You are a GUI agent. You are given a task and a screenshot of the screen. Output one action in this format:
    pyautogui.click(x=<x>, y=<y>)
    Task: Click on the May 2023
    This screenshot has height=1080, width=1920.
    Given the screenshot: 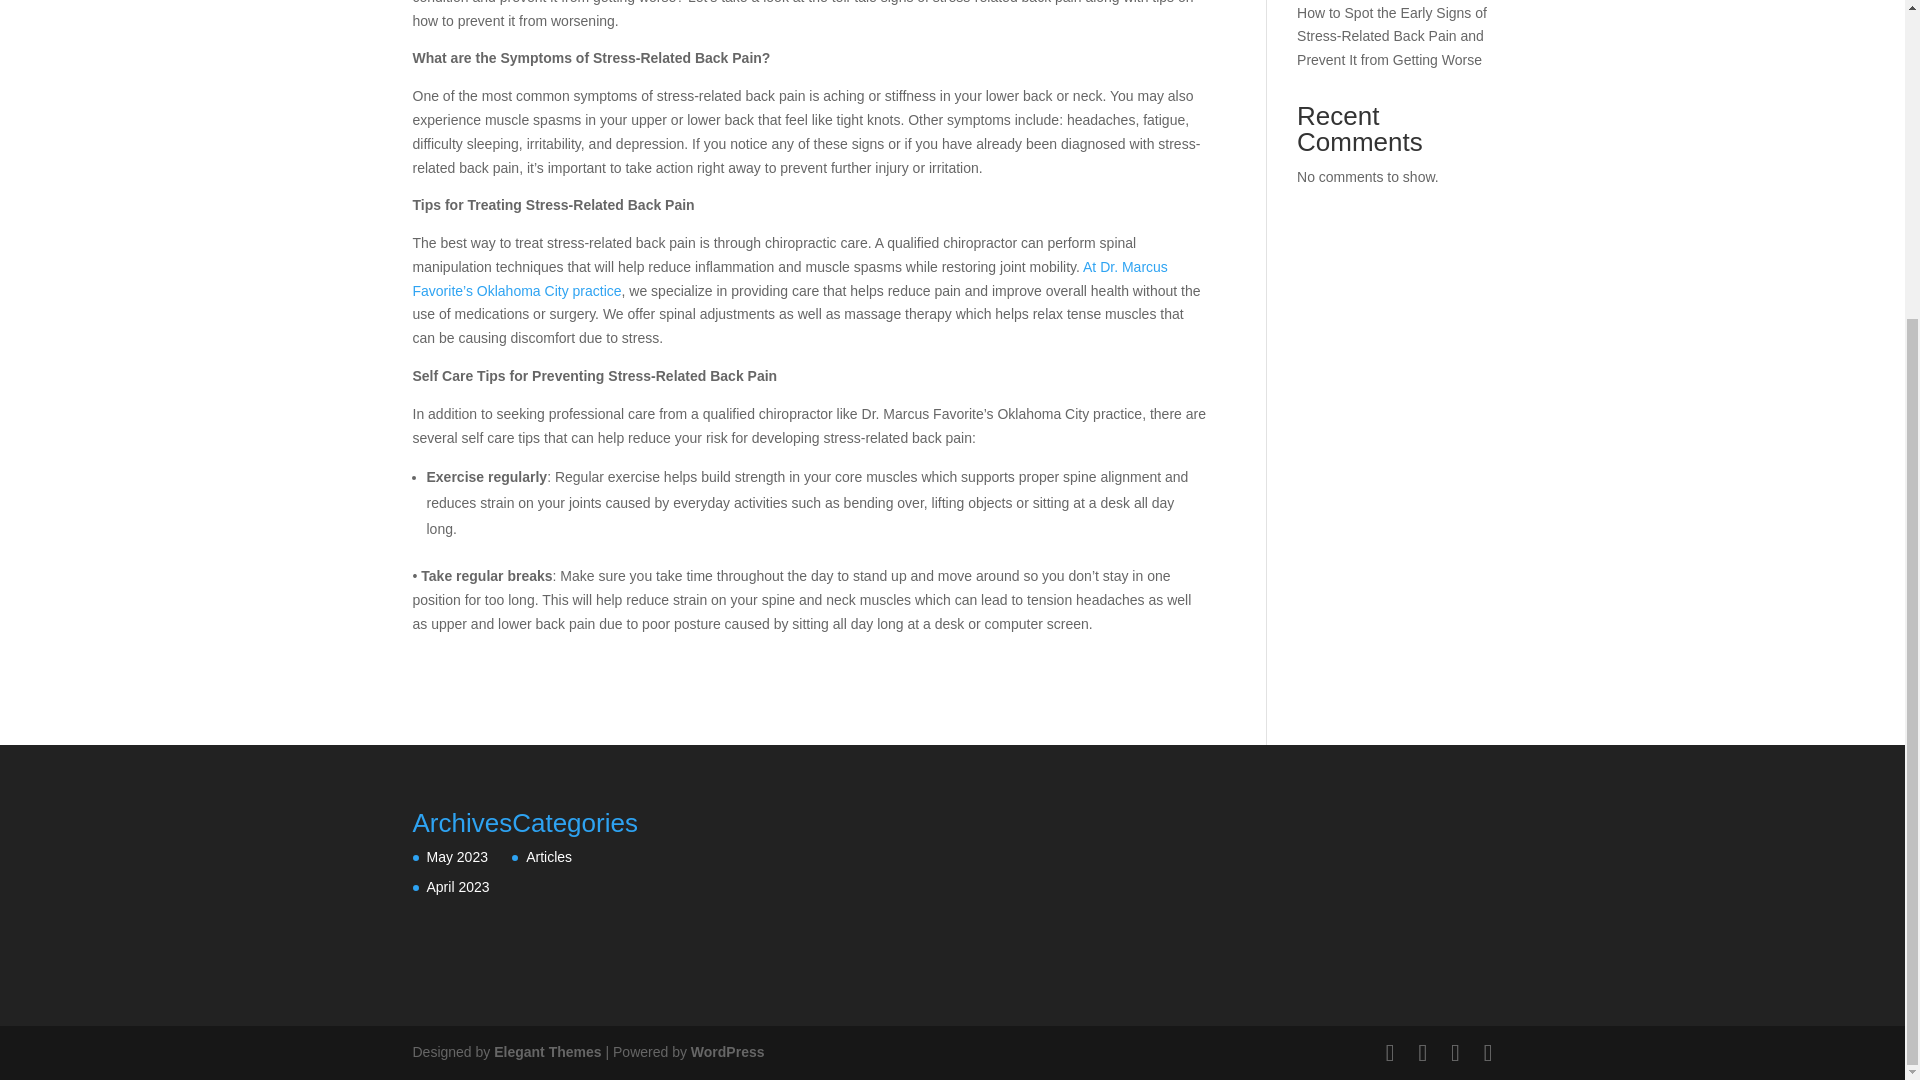 What is the action you would take?
    pyautogui.click(x=456, y=856)
    